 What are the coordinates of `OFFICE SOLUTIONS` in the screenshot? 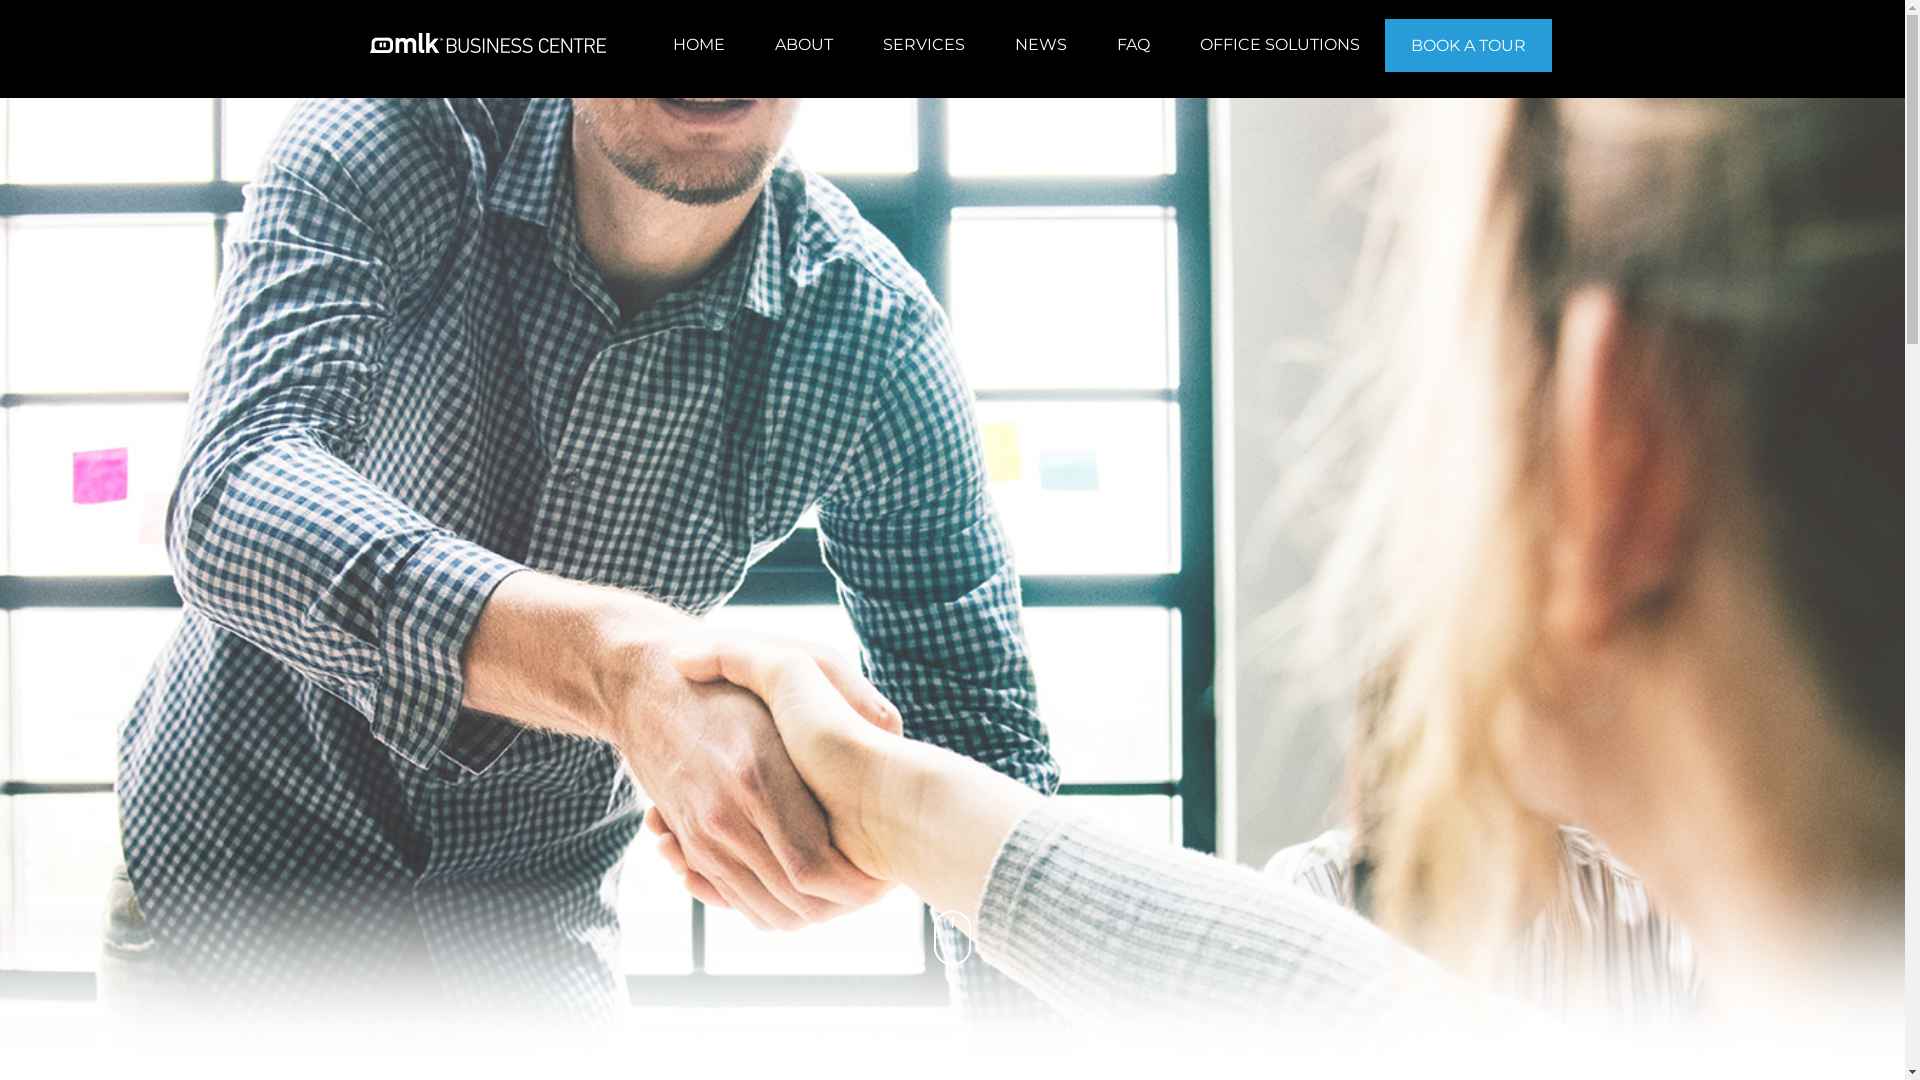 It's located at (1279, 44).